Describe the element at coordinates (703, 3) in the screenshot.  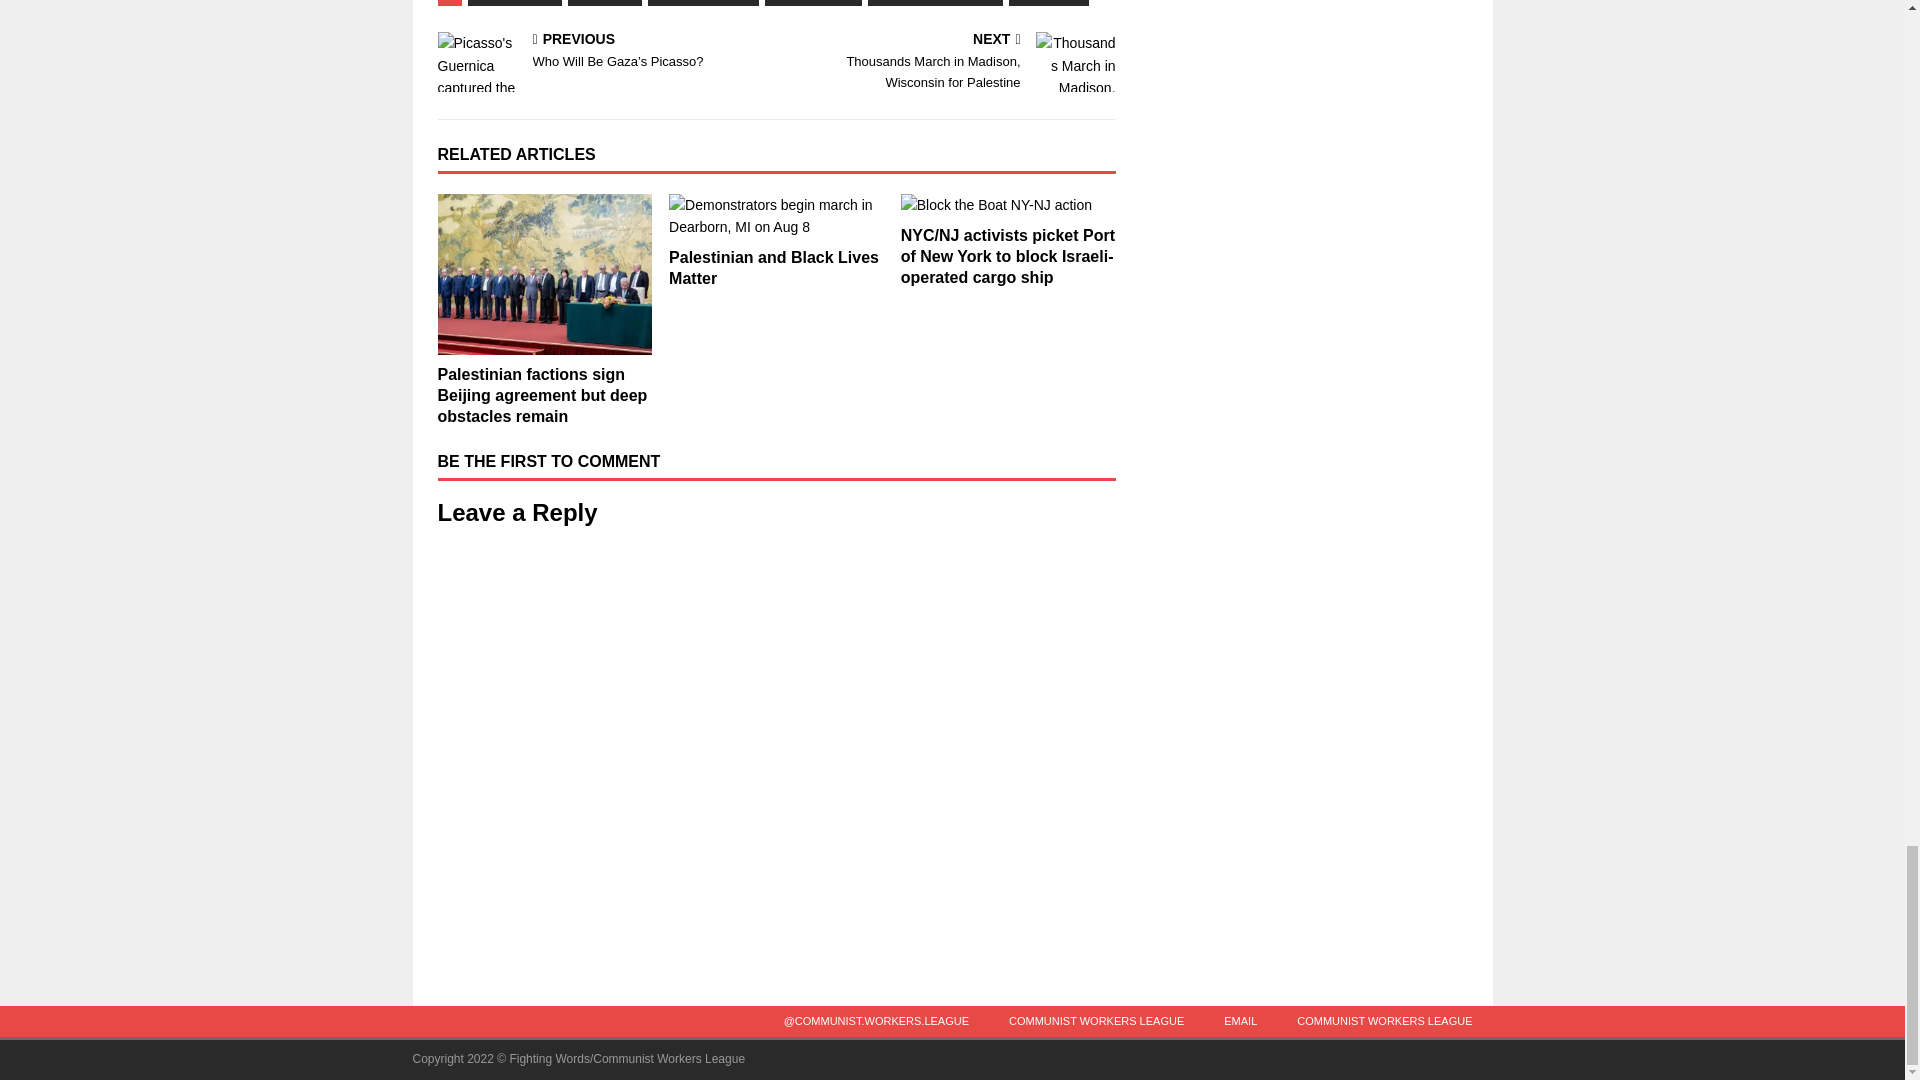
I see `MIDDLE EAST` at that location.